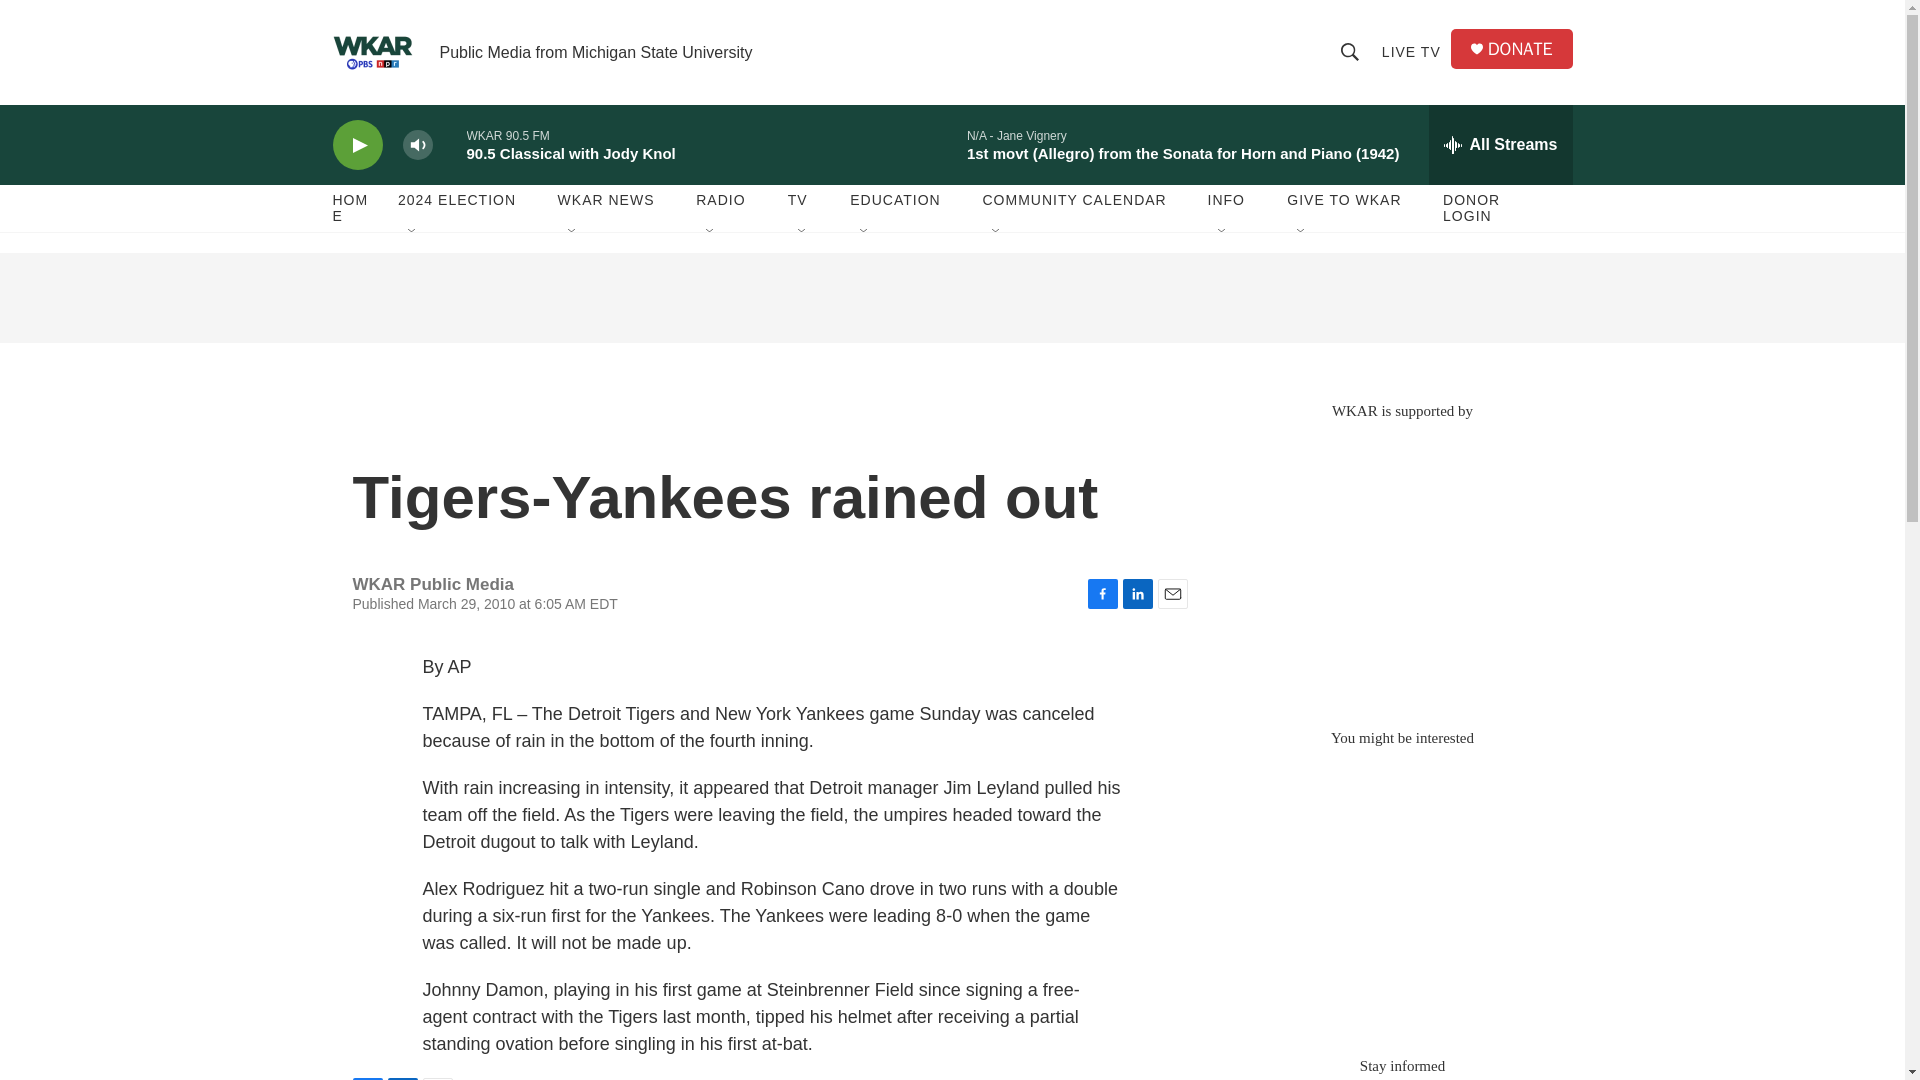 Image resolution: width=1920 pixels, height=1080 pixels. What do you see at coordinates (951, 298) in the screenshot?
I see `3rd party ad content` at bounding box center [951, 298].